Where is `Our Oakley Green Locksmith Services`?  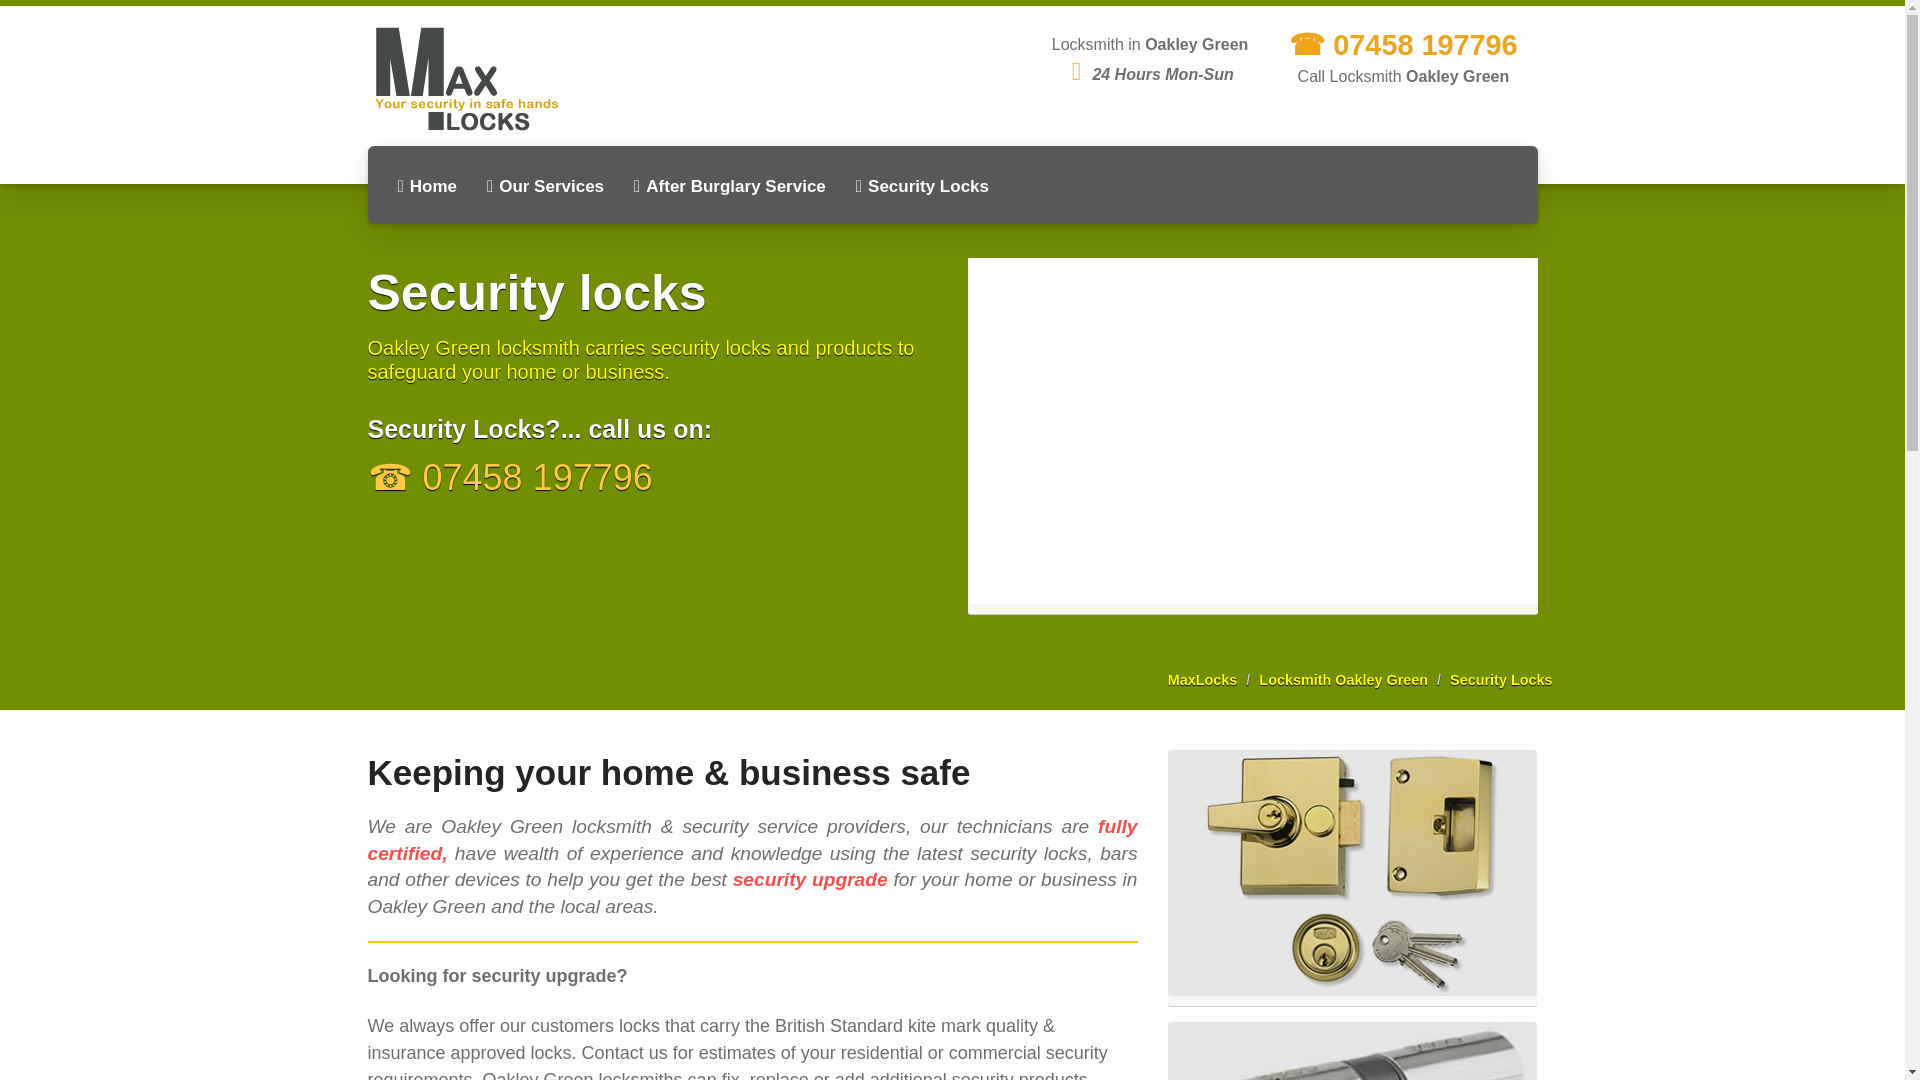
Our Oakley Green Locksmith Services is located at coordinates (545, 186).